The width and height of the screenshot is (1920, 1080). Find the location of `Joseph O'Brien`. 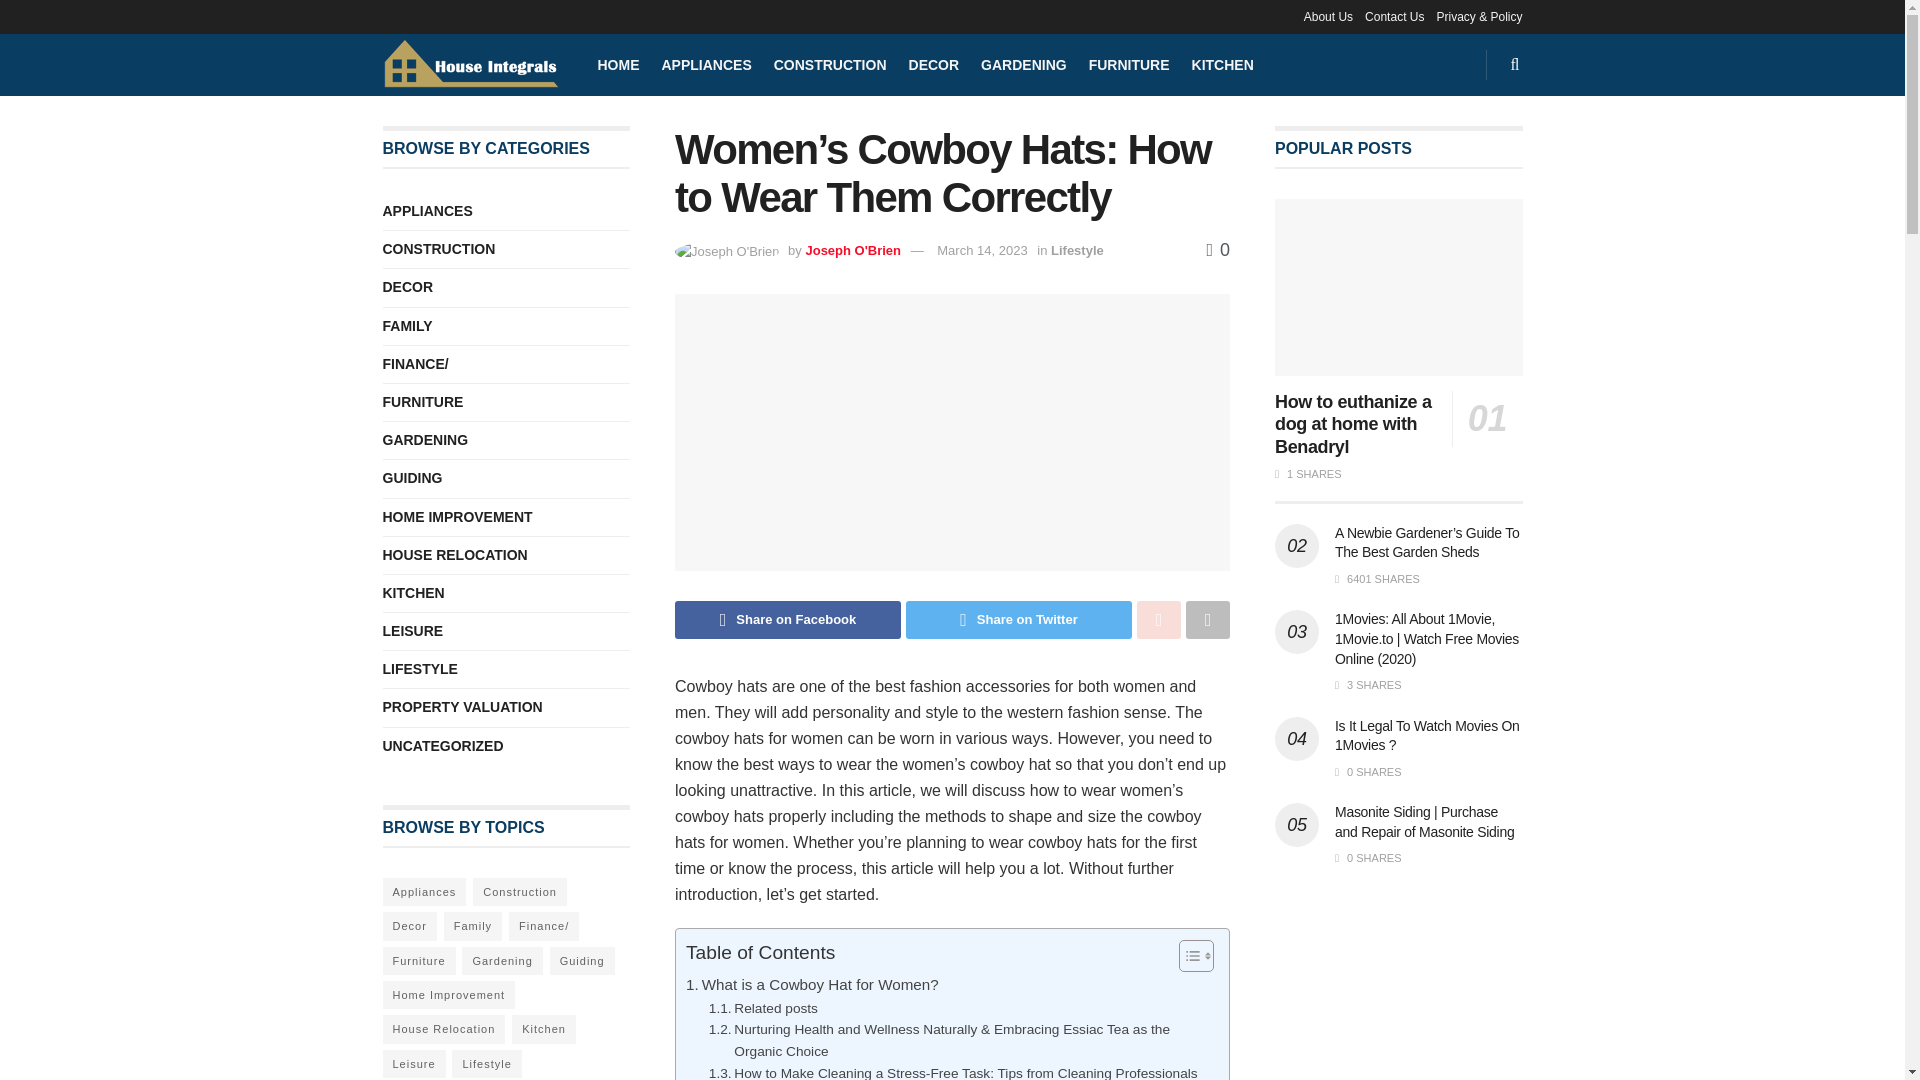

Joseph O'Brien is located at coordinates (852, 250).